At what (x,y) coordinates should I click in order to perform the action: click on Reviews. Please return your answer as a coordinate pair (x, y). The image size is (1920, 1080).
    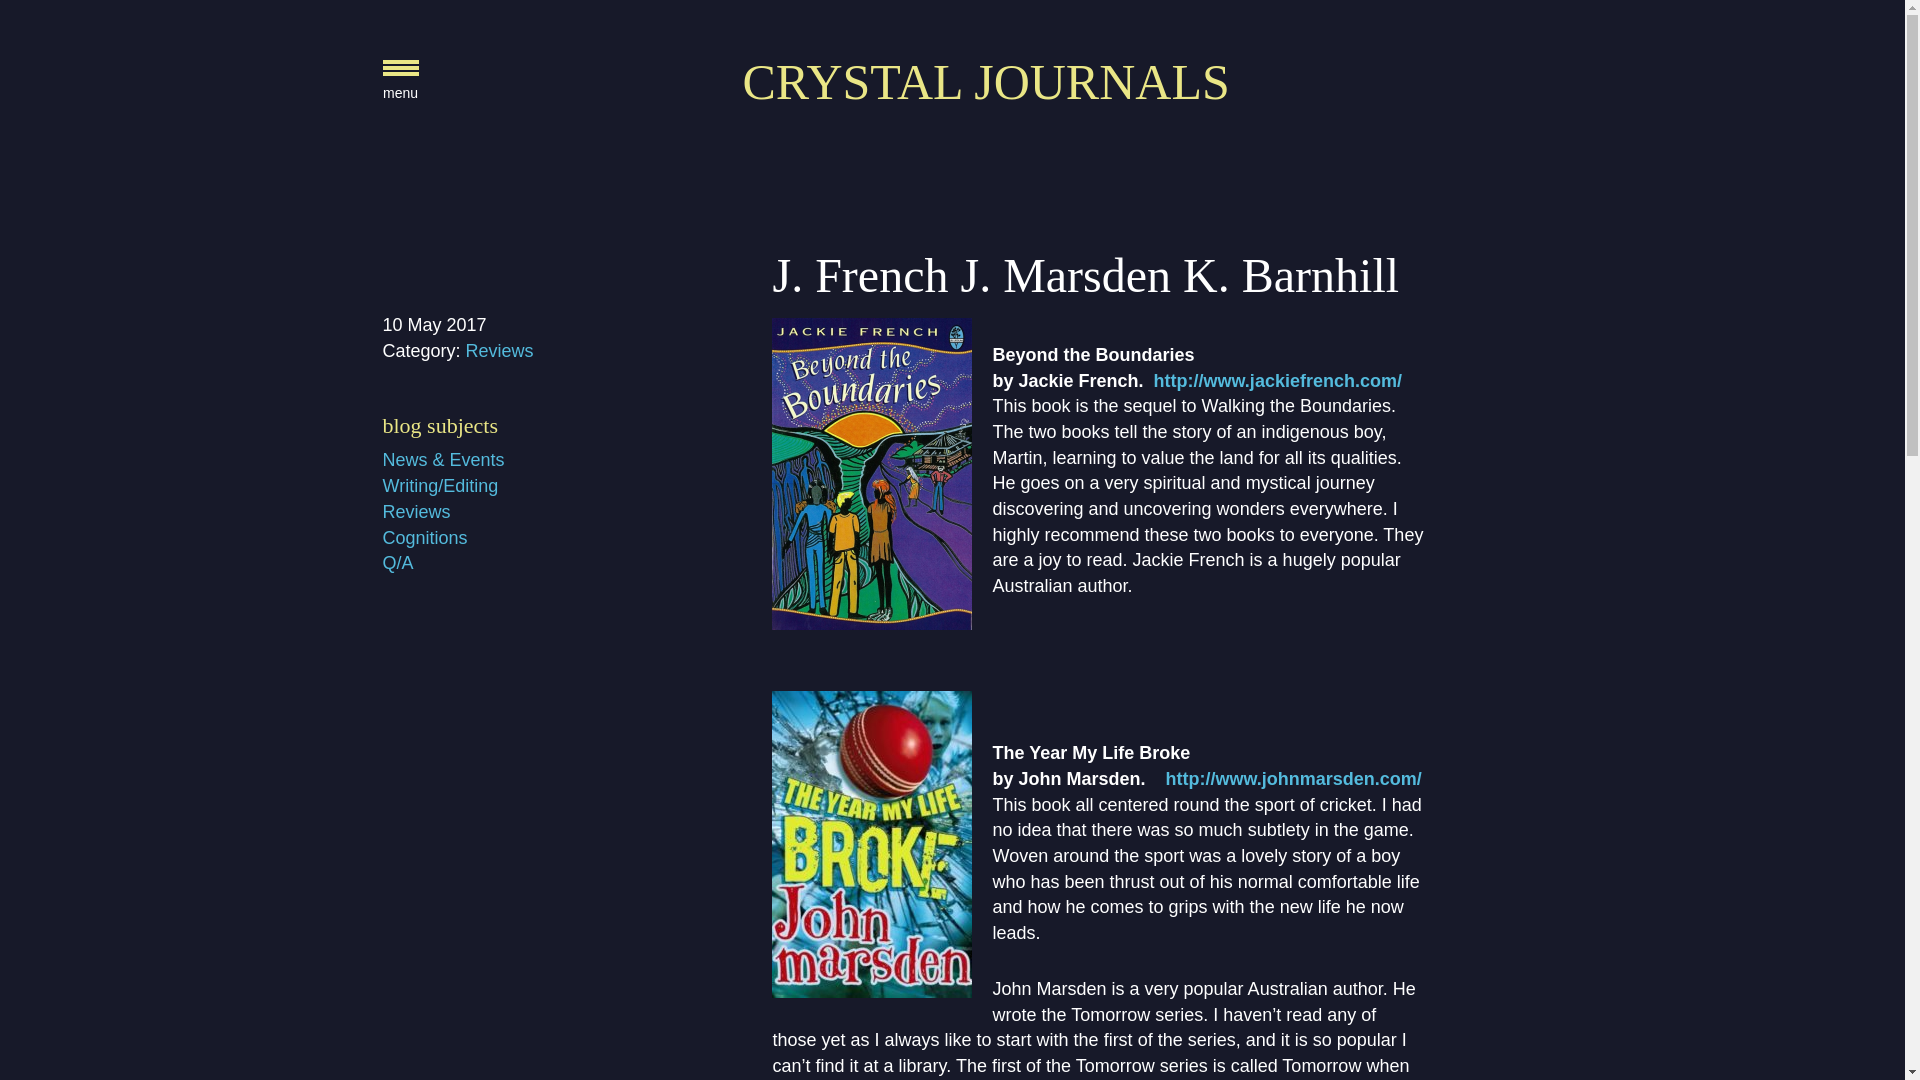
    Looking at the image, I should click on (416, 512).